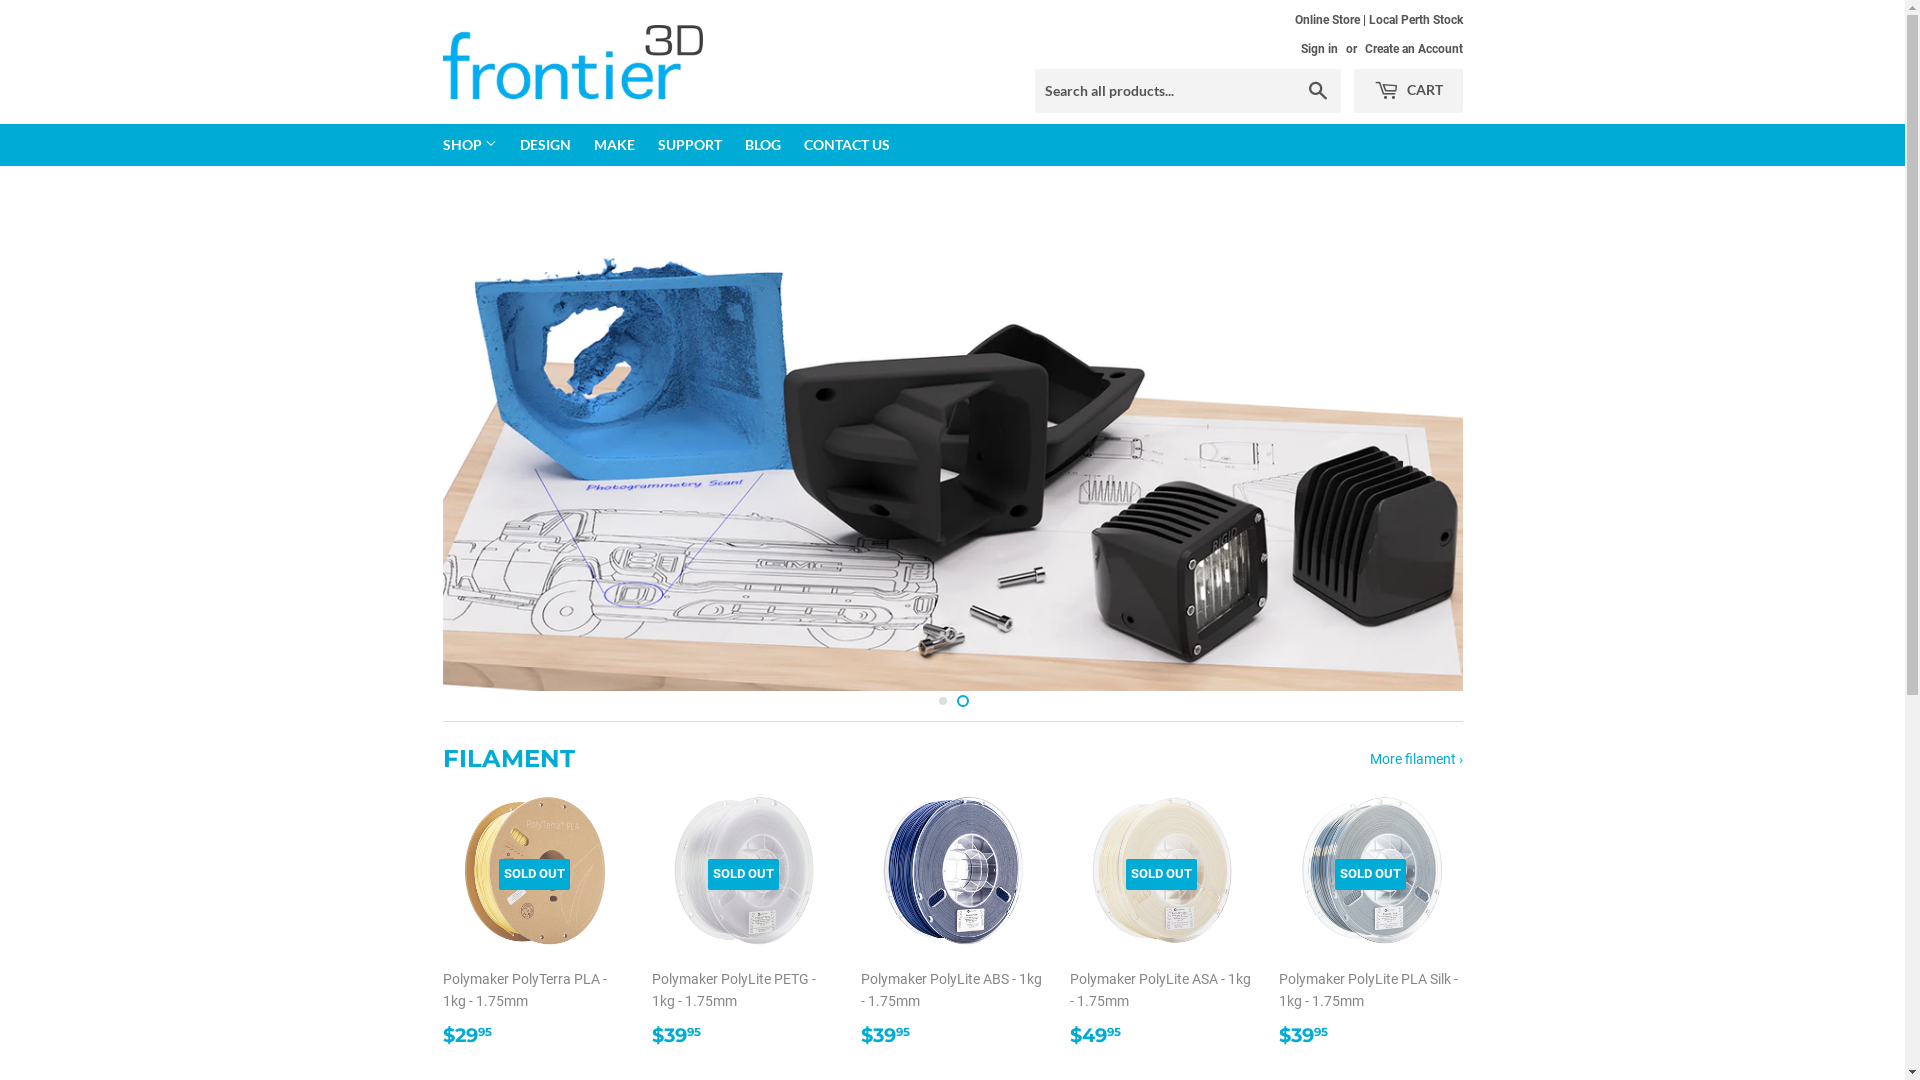 This screenshot has height=1080, width=1920. Describe the element at coordinates (1408, 91) in the screenshot. I see `CART` at that location.